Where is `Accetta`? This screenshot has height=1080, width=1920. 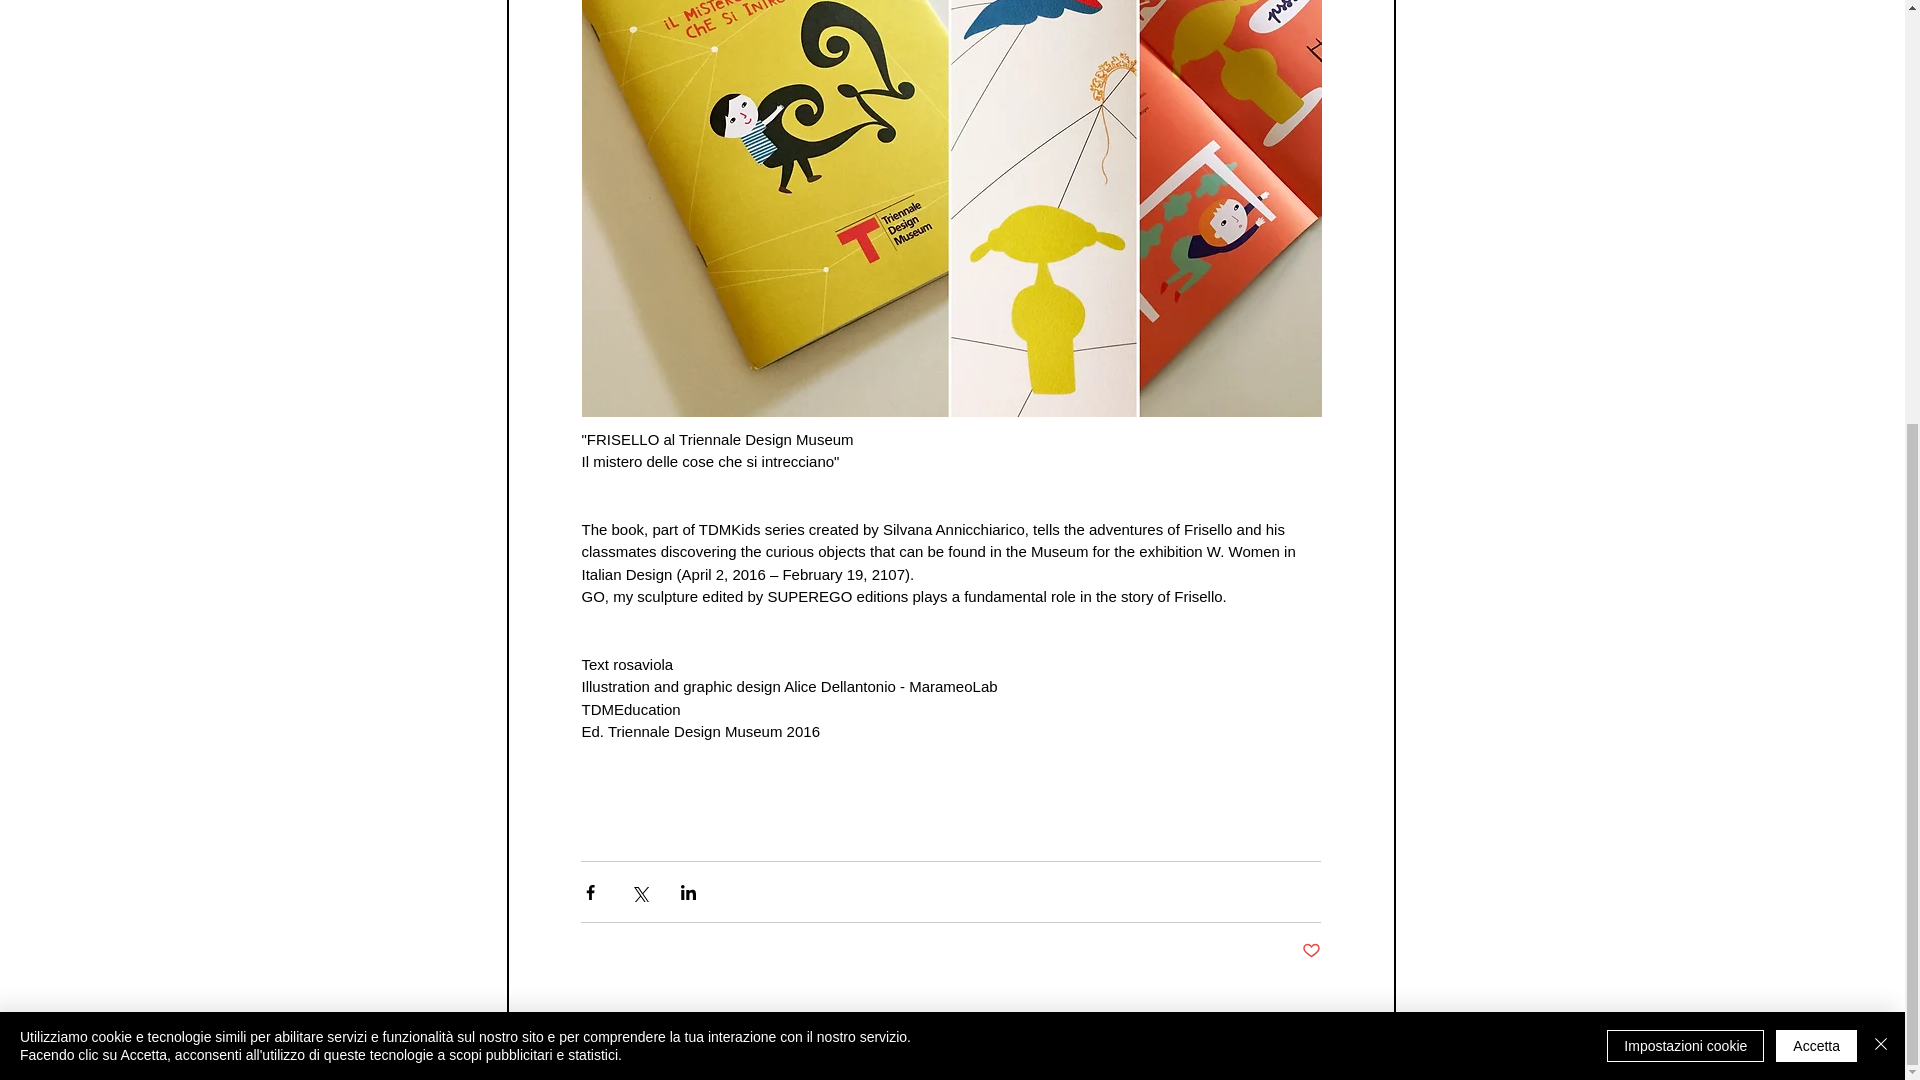 Accetta is located at coordinates (1816, 356).